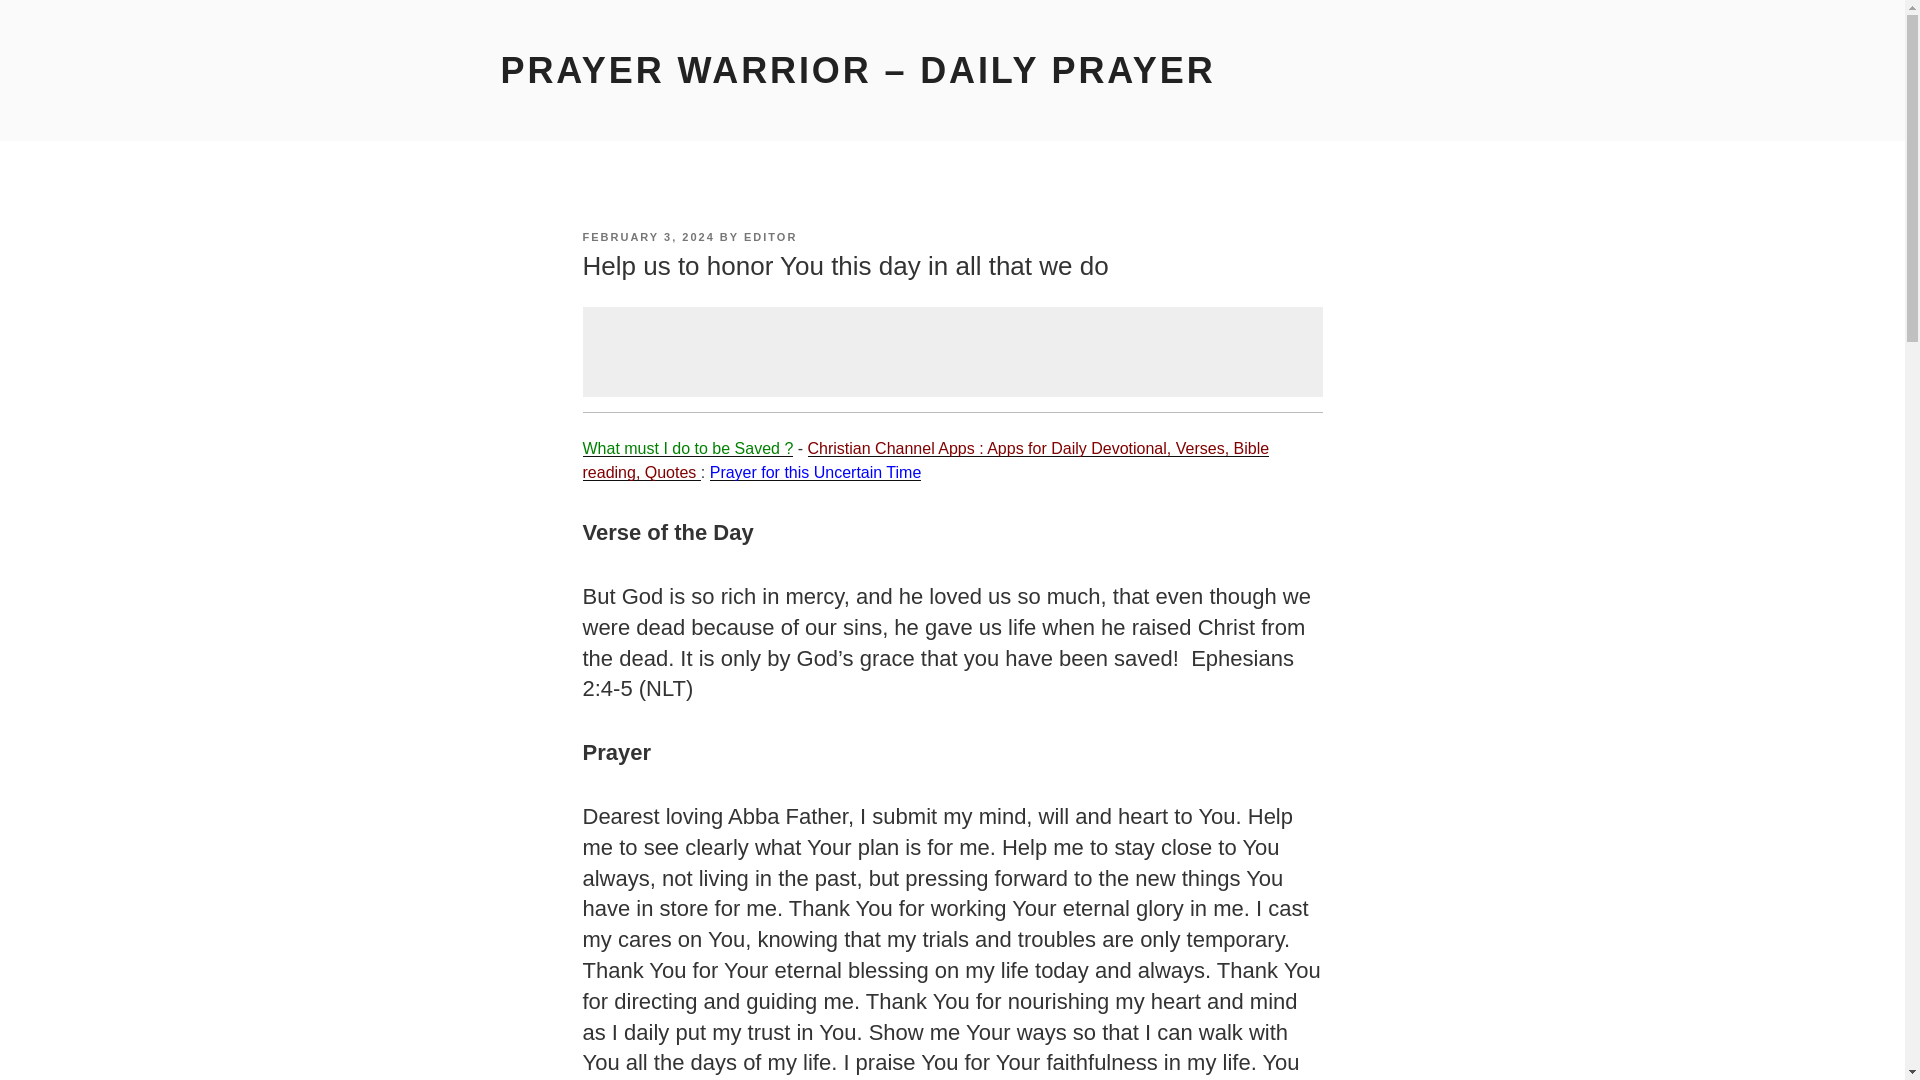  I want to click on FEBRUARY 3, 2024, so click(648, 237).